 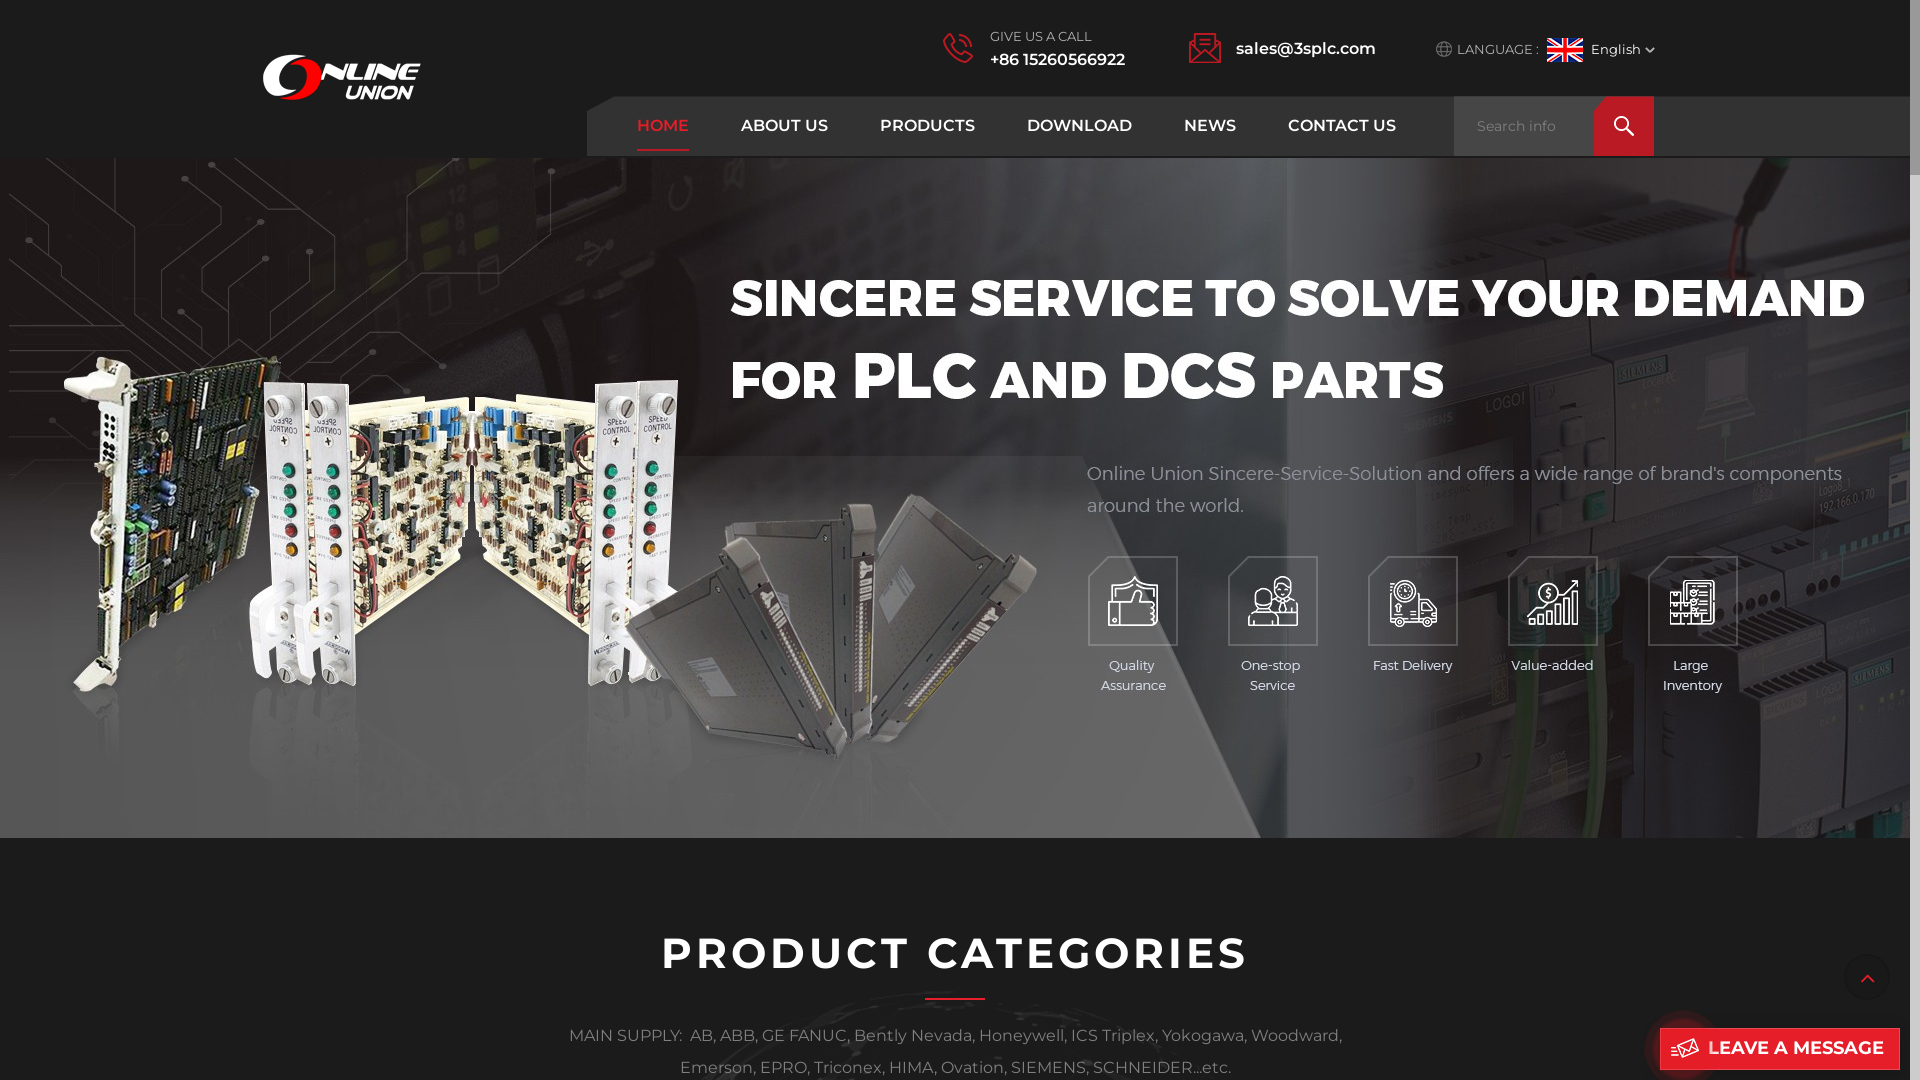 I want to click on Search info, so click(x=1554, y=126).